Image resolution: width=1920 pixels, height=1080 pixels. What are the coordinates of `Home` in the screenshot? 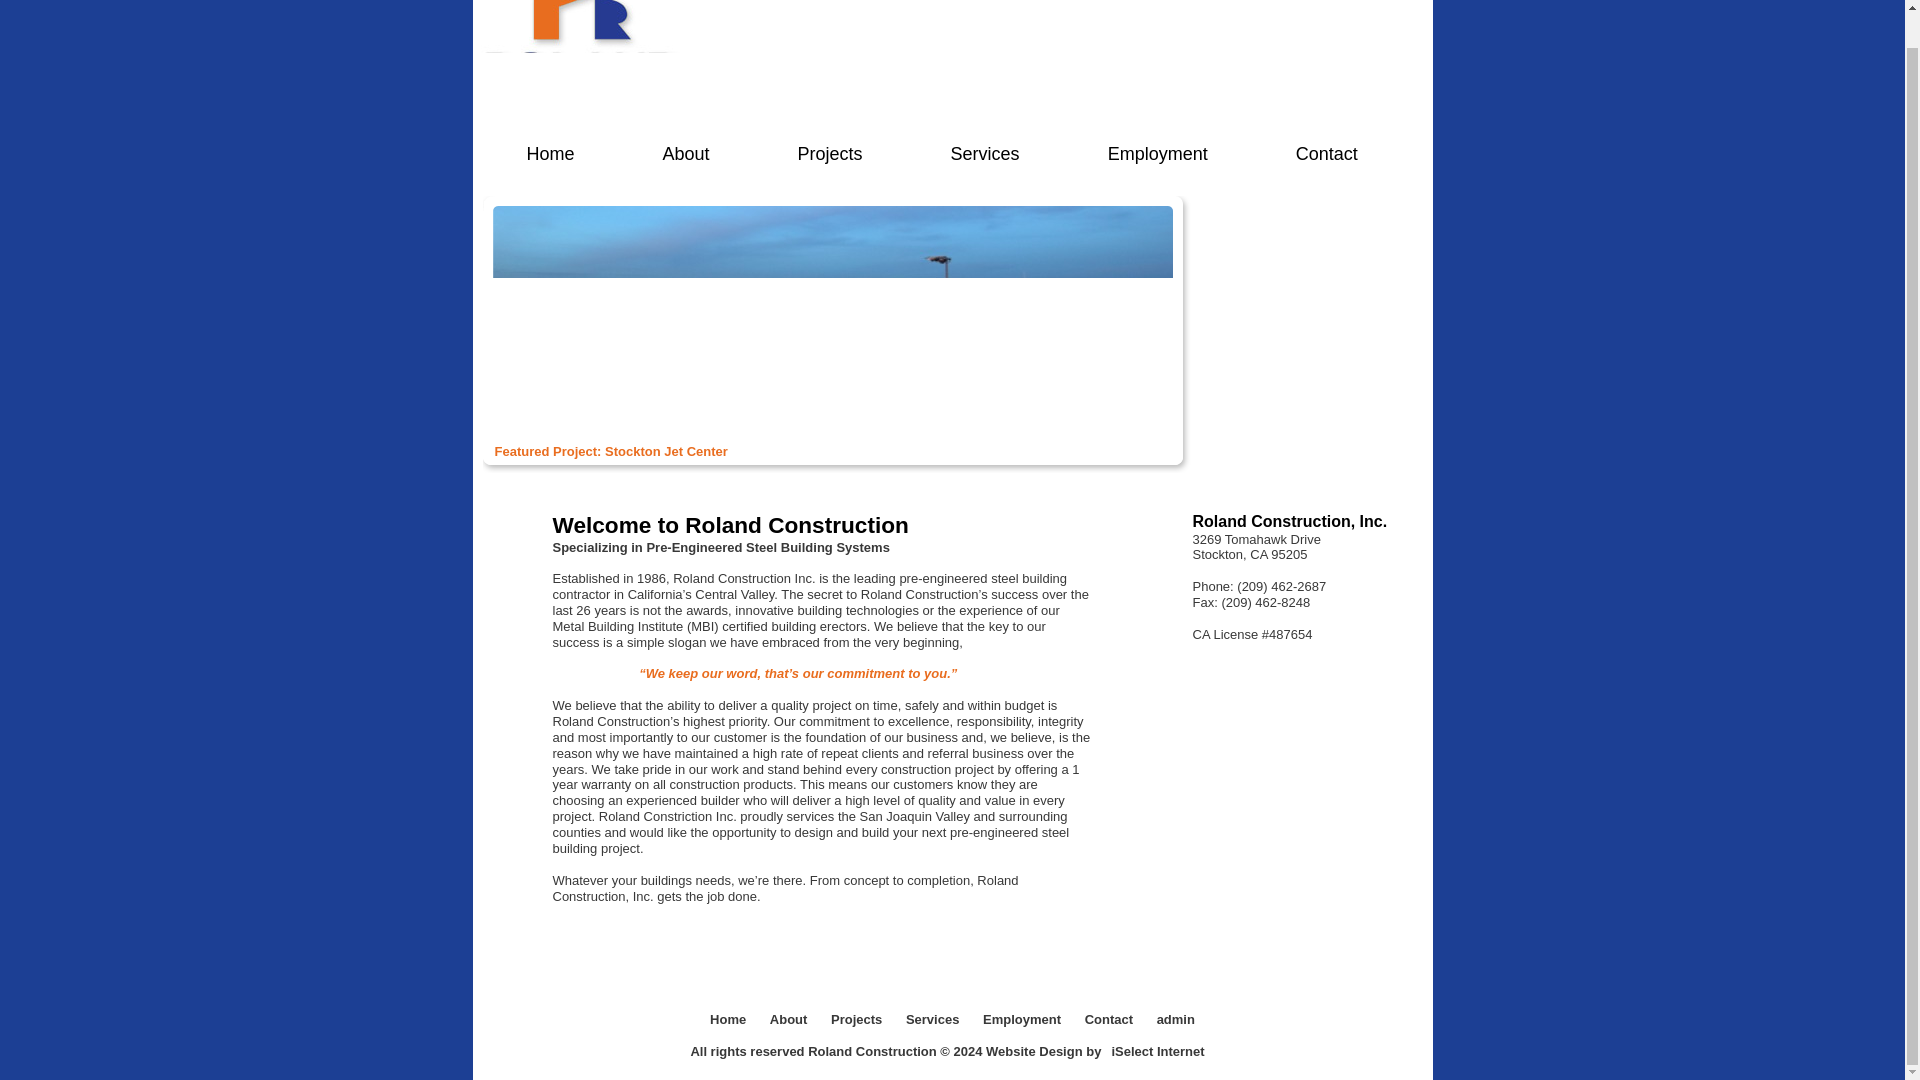 It's located at (550, 146).